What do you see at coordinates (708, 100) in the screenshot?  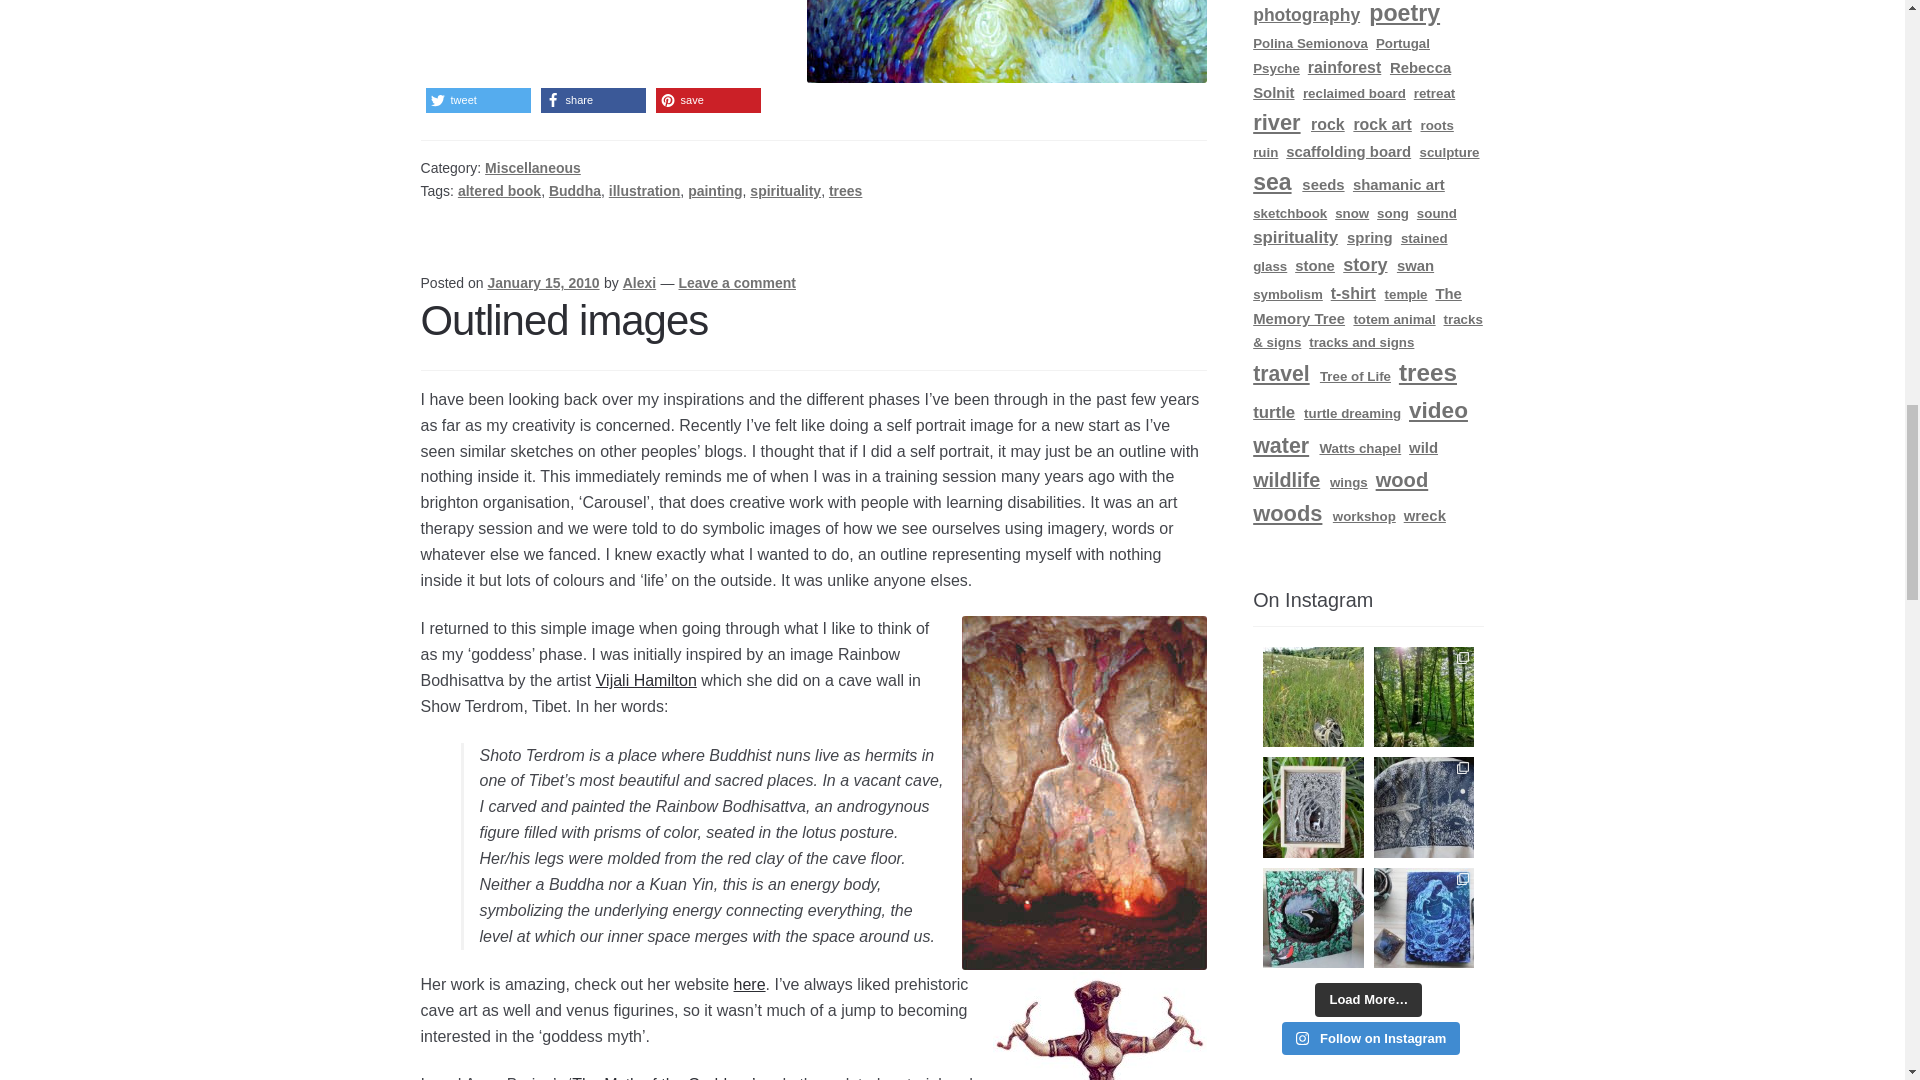 I see `Pin it on Pinterest` at bounding box center [708, 100].